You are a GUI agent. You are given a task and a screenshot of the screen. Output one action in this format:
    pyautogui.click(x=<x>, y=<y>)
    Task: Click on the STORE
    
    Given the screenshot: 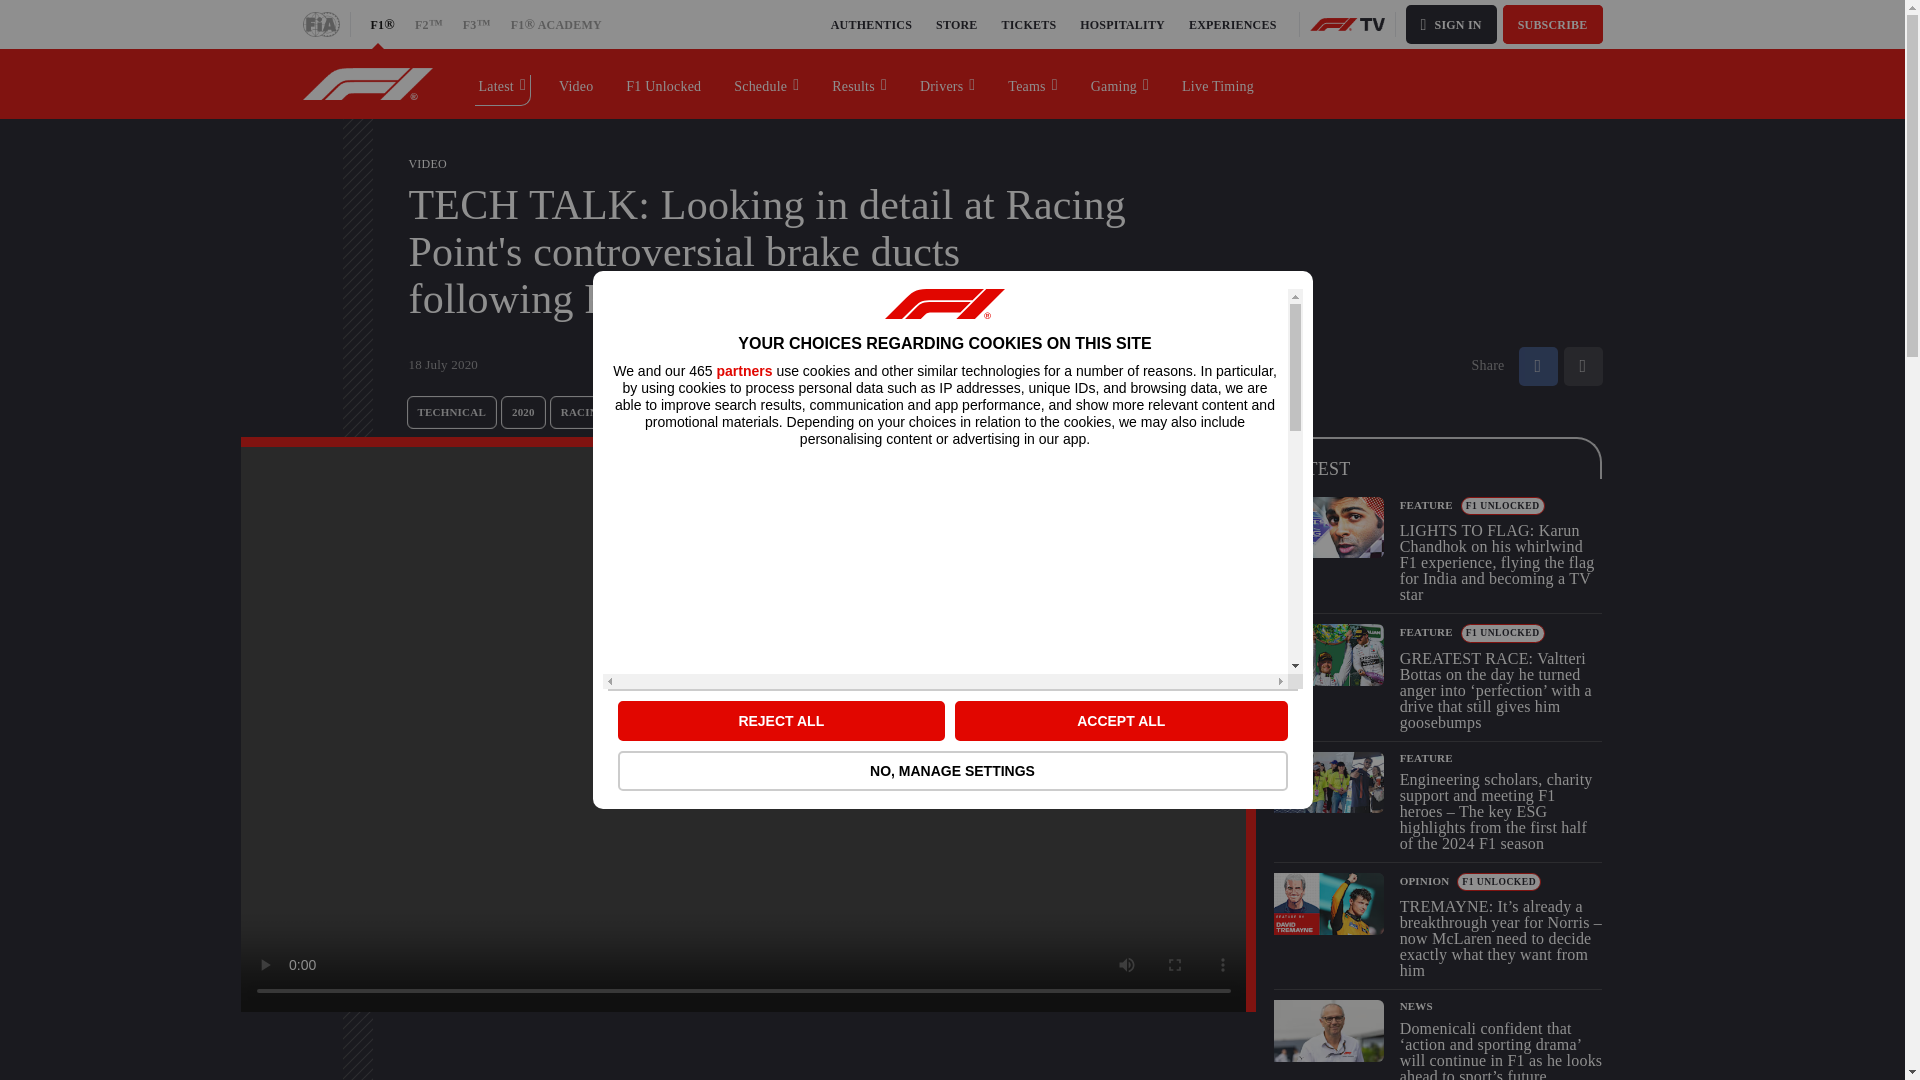 What is the action you would take?
    pyautogui.click(x=956, y=24)
    